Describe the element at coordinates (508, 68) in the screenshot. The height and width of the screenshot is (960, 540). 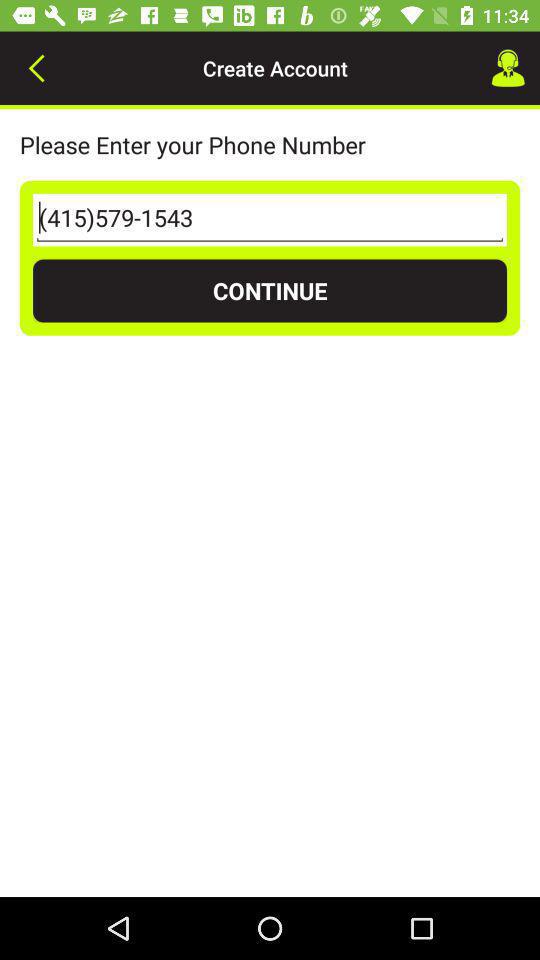
I see `tap item next to create account` at that location.